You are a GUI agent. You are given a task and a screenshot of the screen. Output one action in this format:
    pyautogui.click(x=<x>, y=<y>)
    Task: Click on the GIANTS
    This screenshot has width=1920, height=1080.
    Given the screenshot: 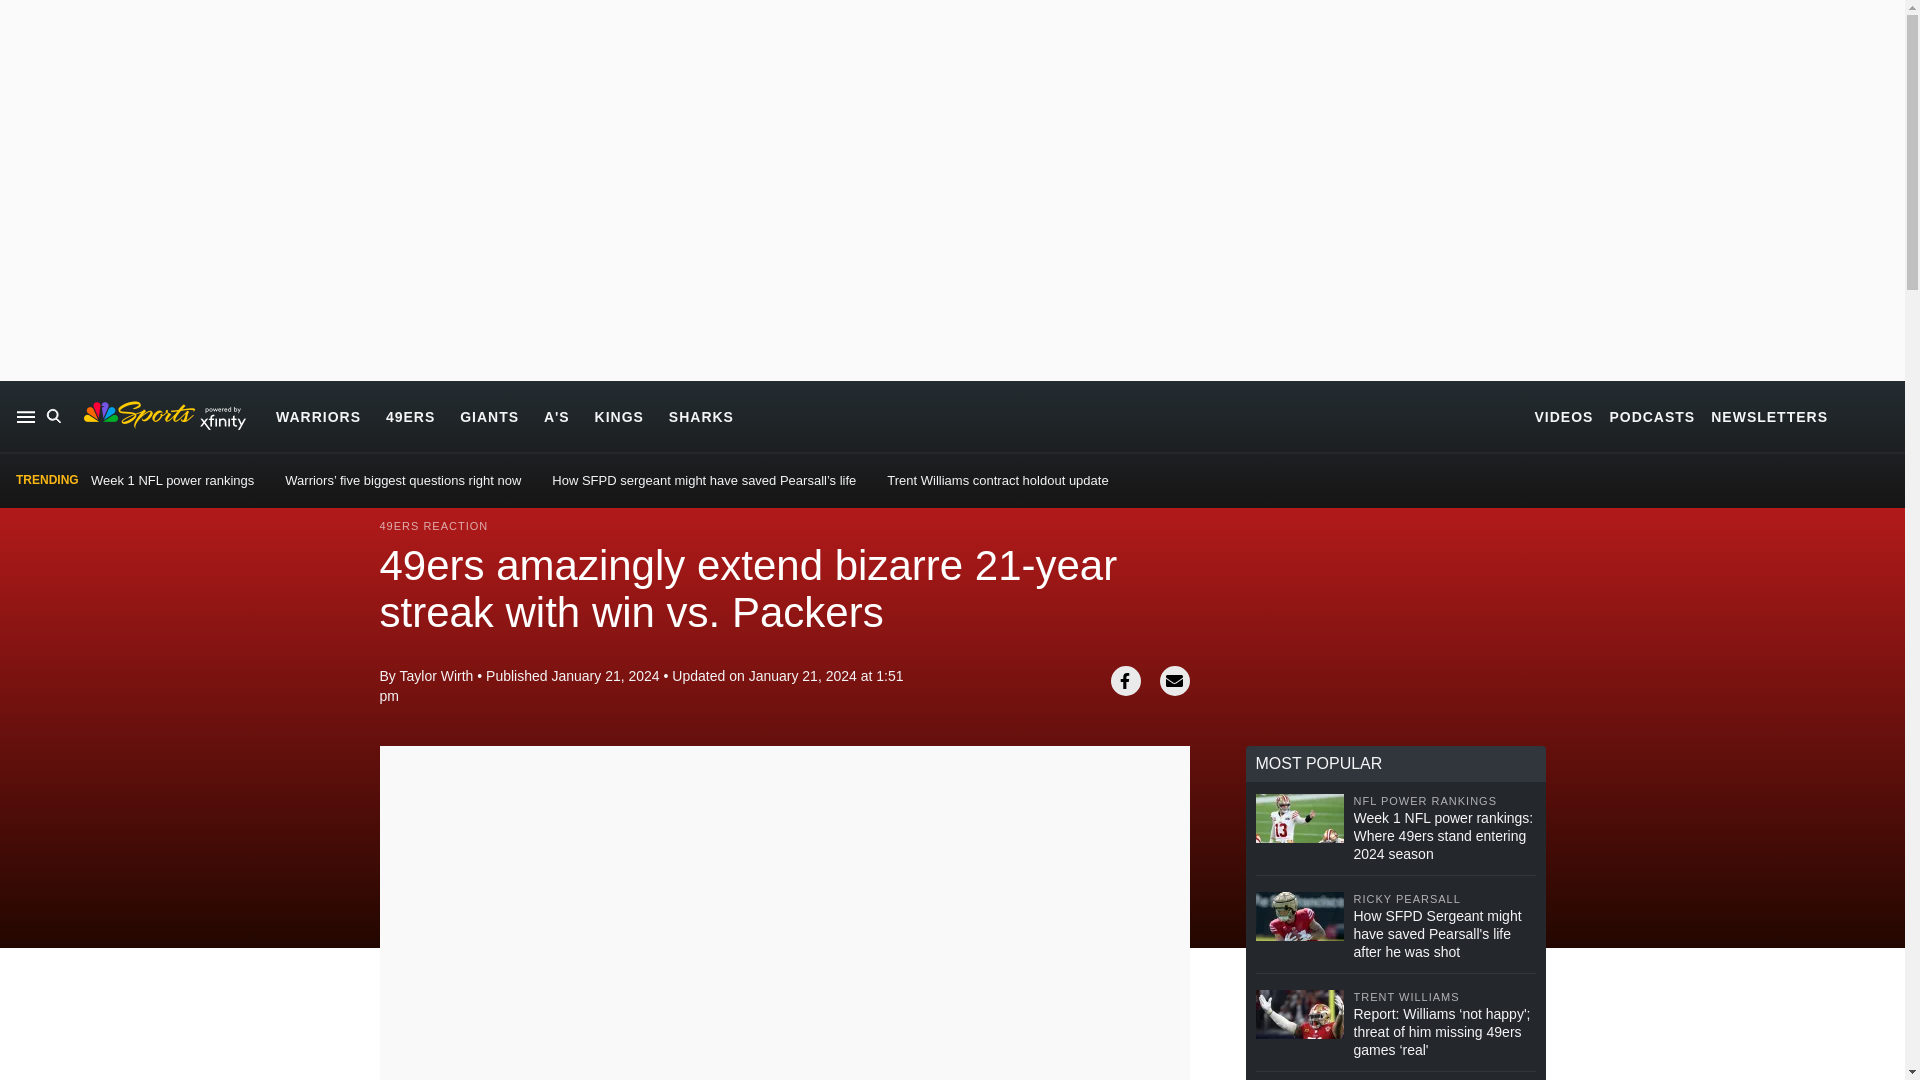 What is the action you would take?
    pyautogui.click(x=489, y=416)
    